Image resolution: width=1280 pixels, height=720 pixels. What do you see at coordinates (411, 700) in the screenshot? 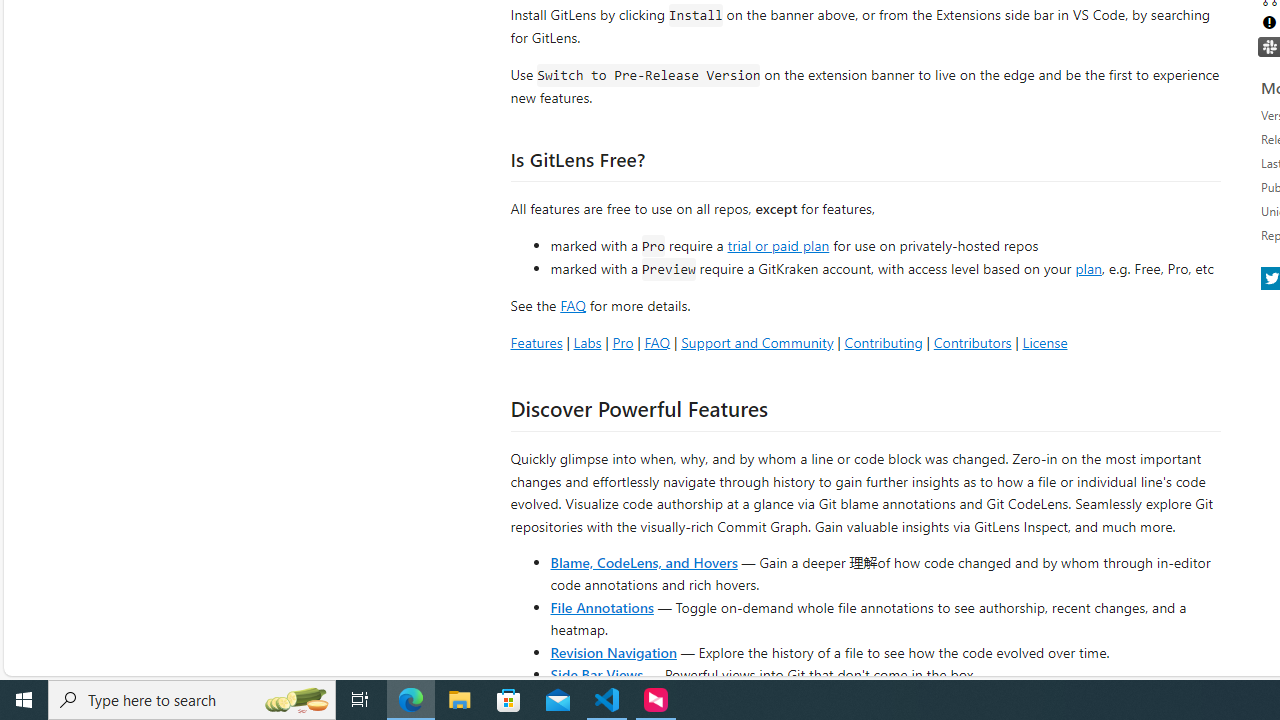
I see `Microsoft Edge - 1 running window` at bounding box center [411, 700].